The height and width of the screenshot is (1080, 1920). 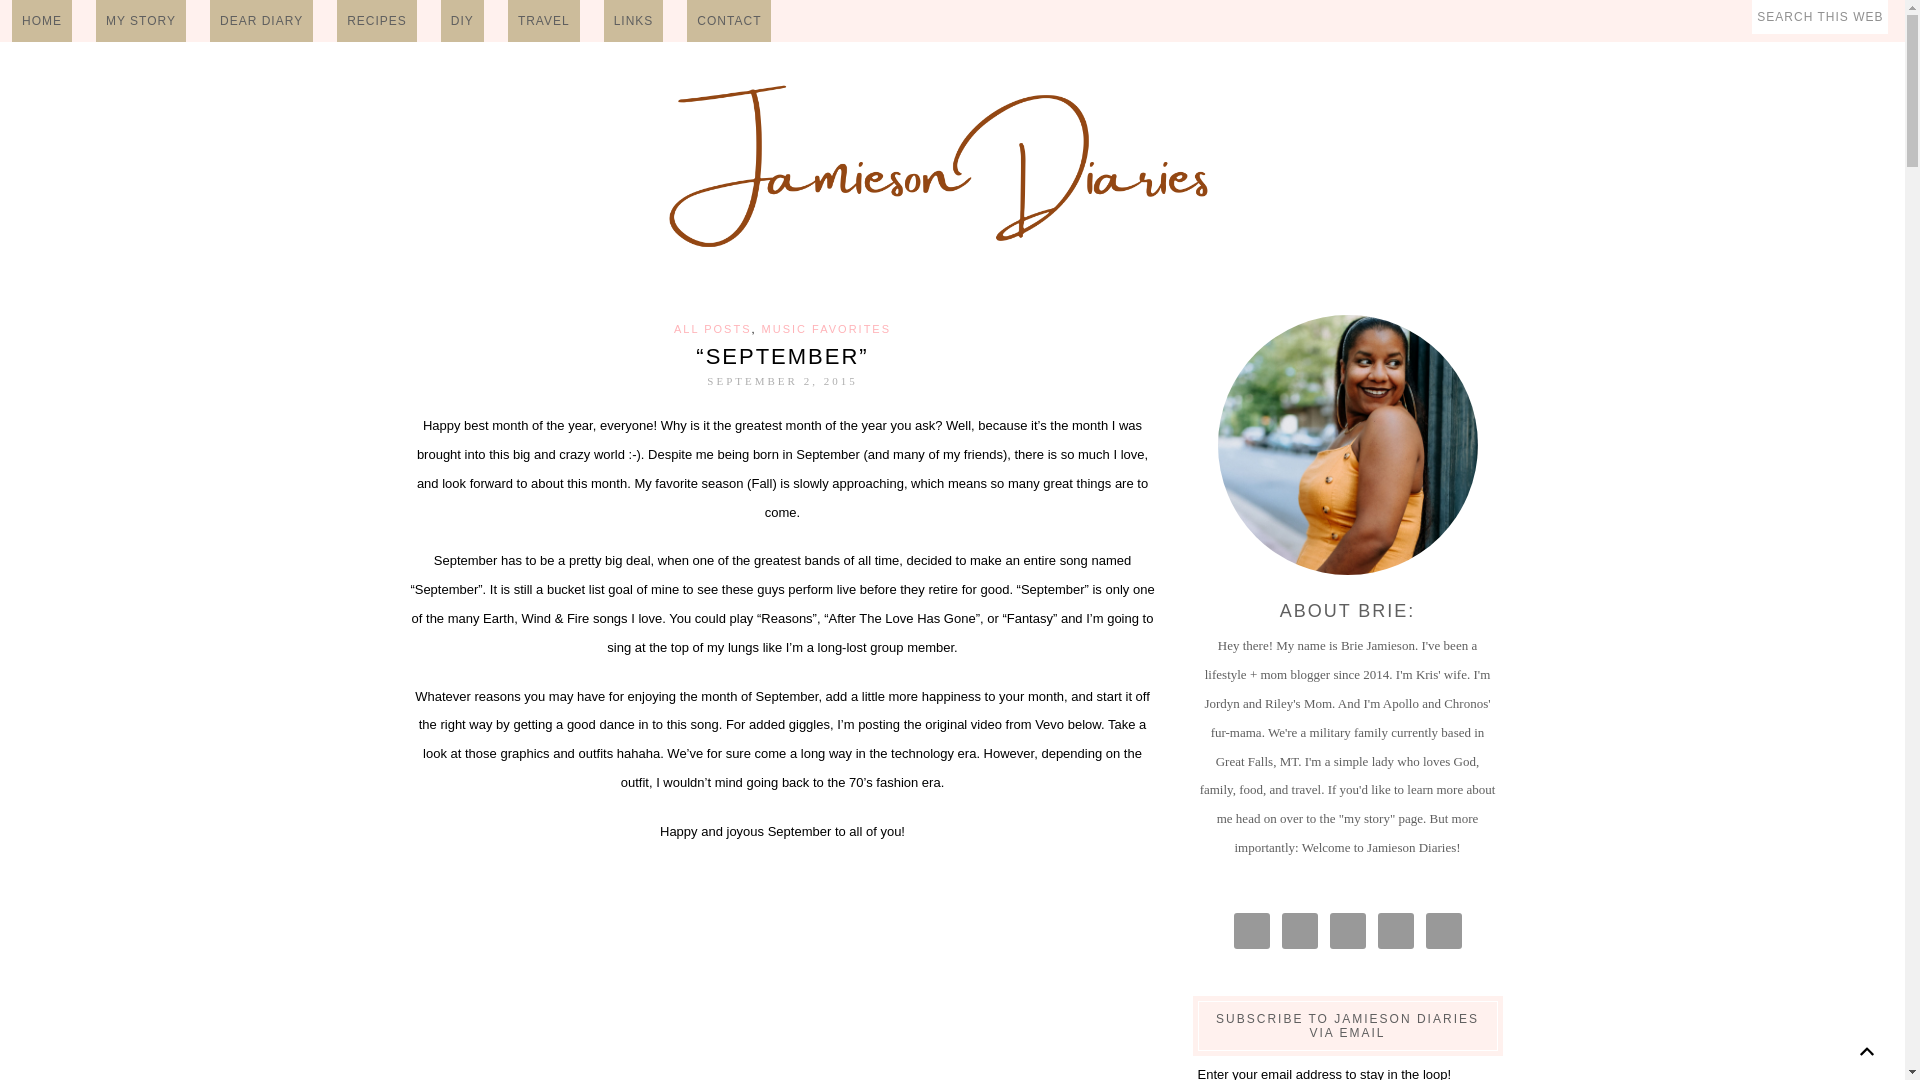 I want to click on LINKS, so click(x=634, y=21).